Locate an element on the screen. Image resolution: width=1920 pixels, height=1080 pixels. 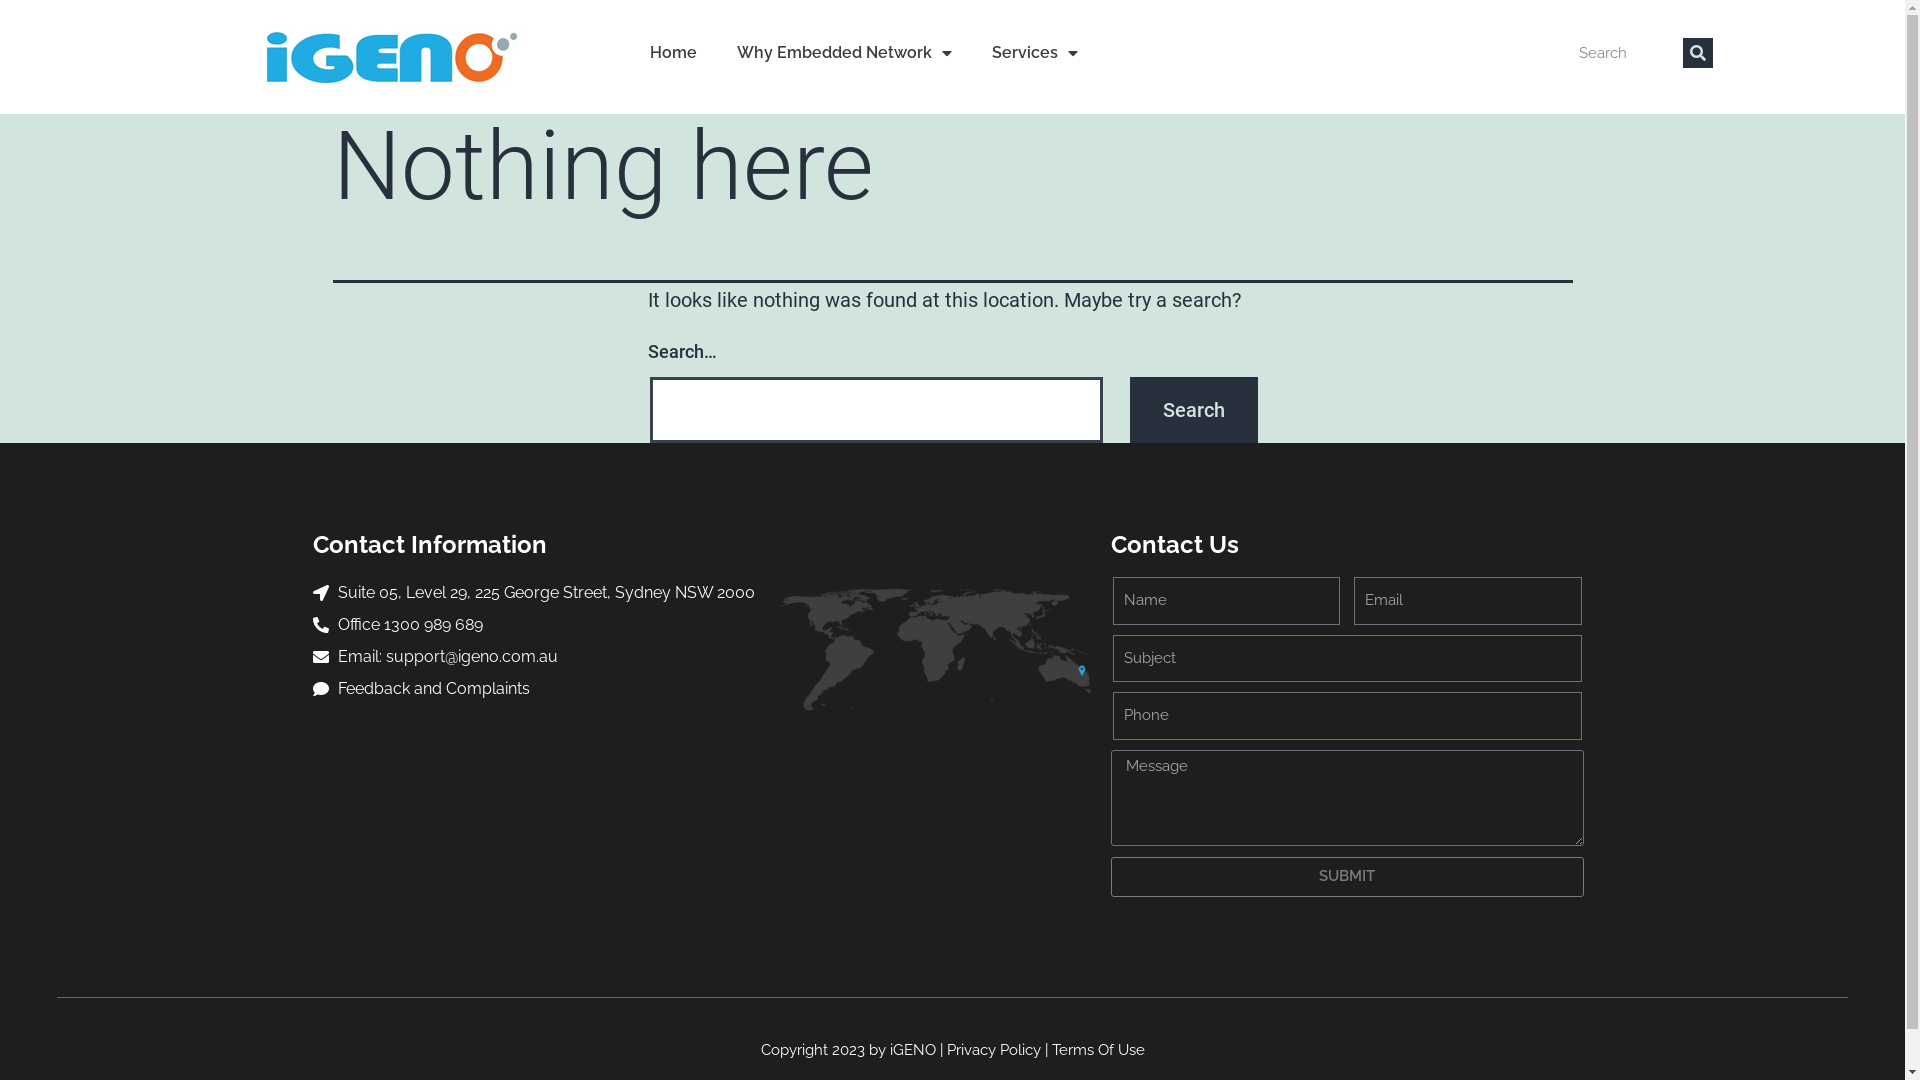
Home is located at coordinates (674, 53).